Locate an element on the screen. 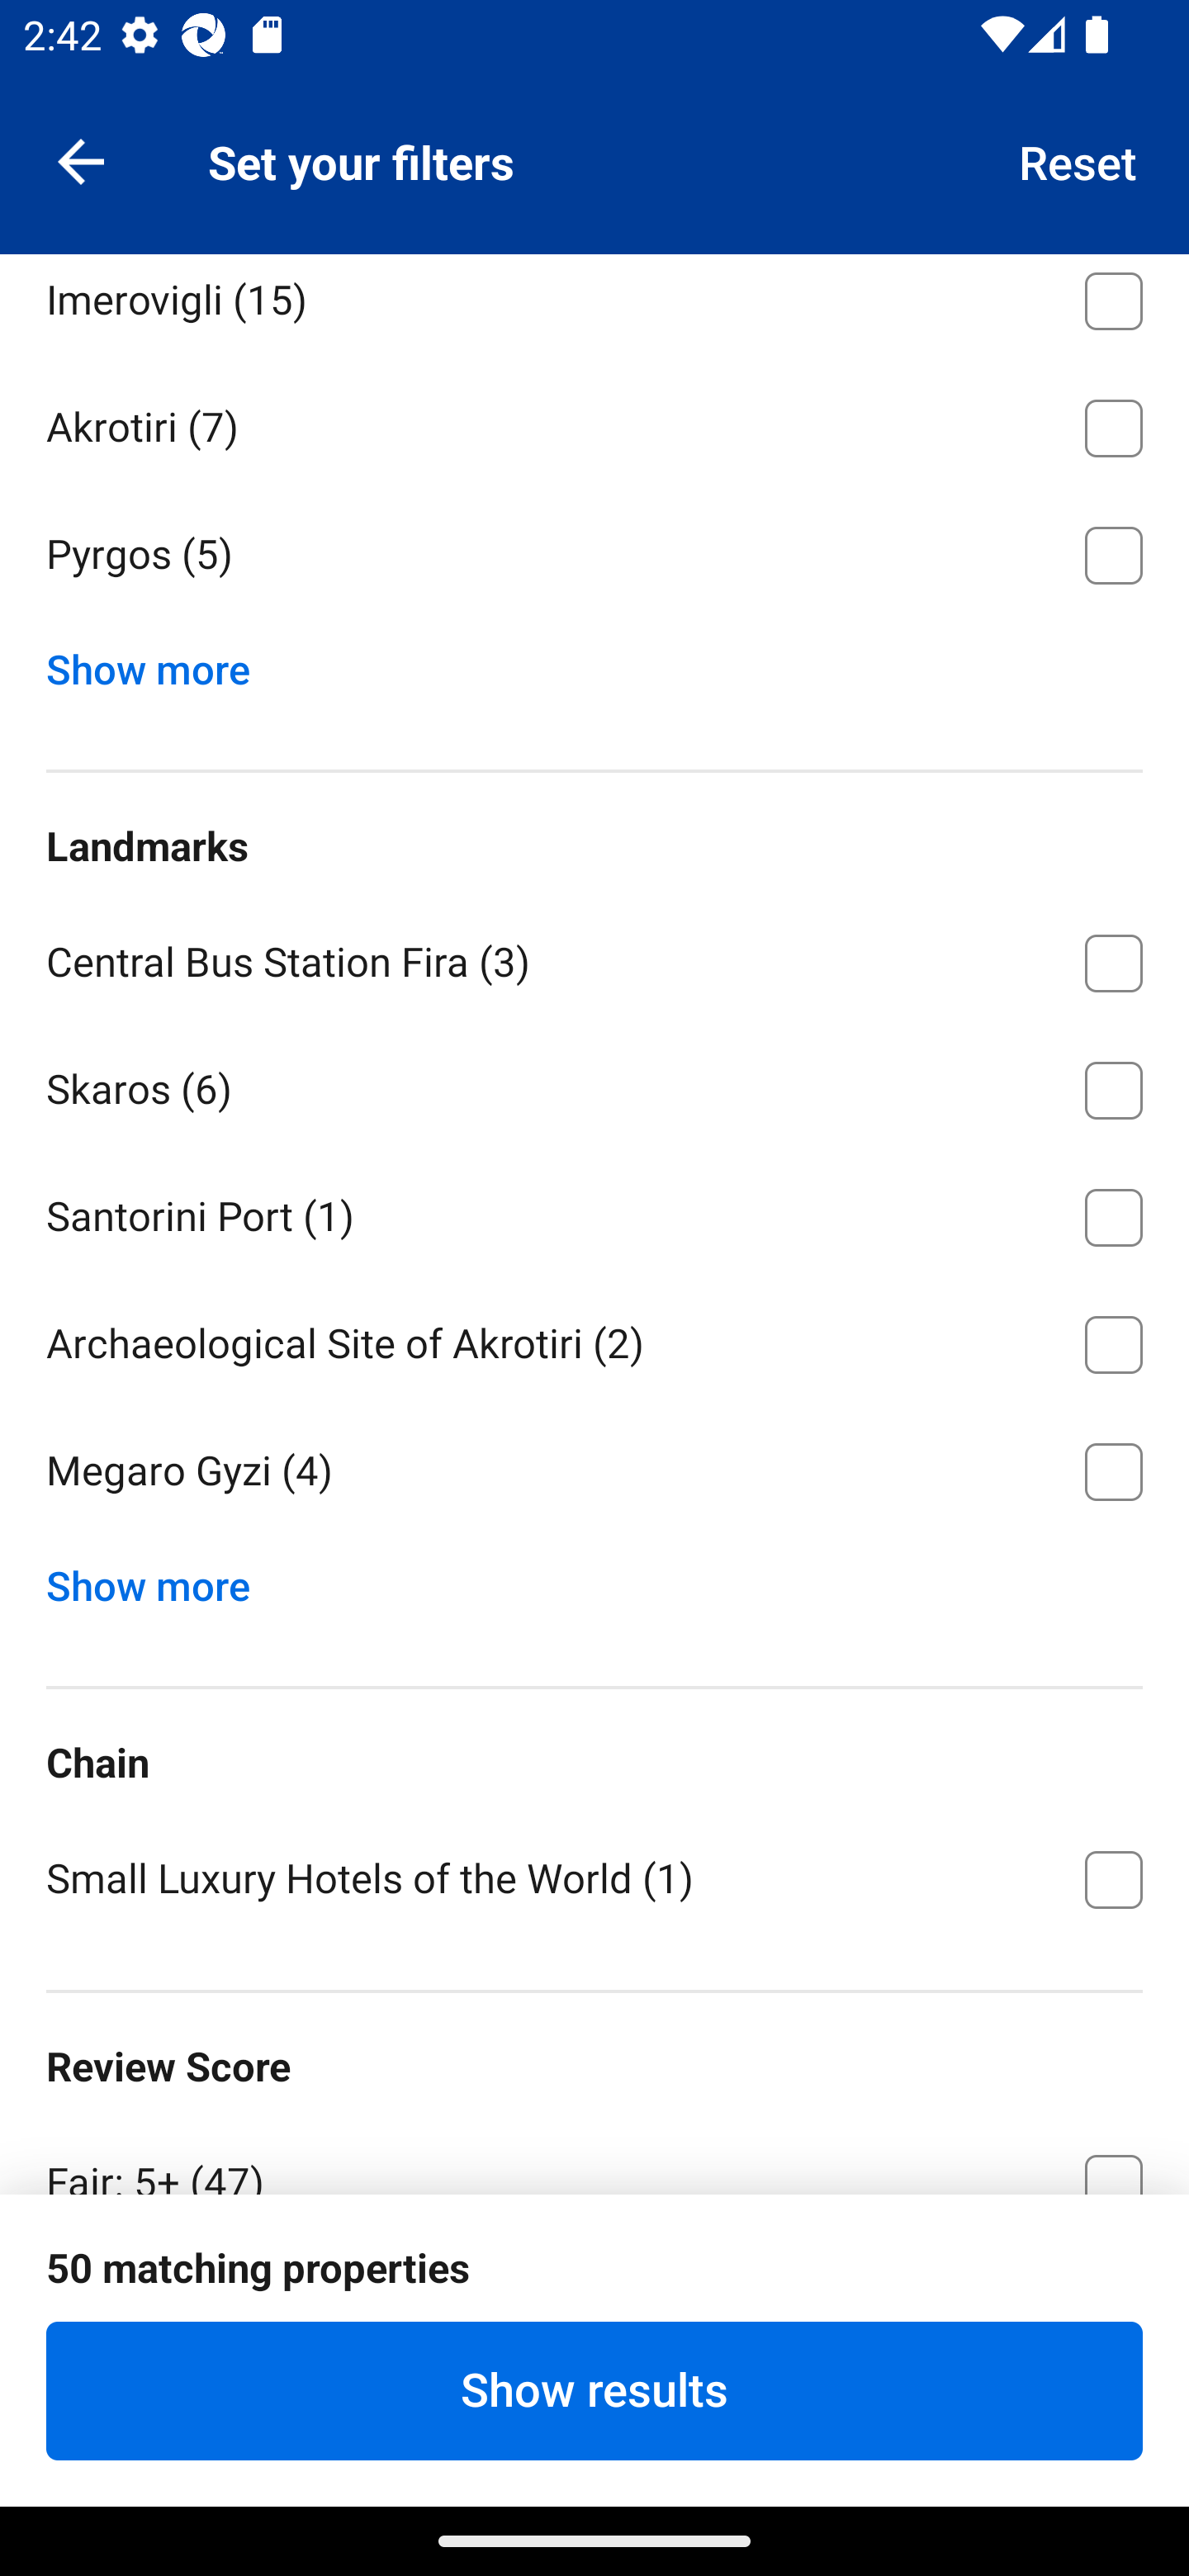  Central Bus Station Fira ⁦(3) is located at coordinates (594, 956).